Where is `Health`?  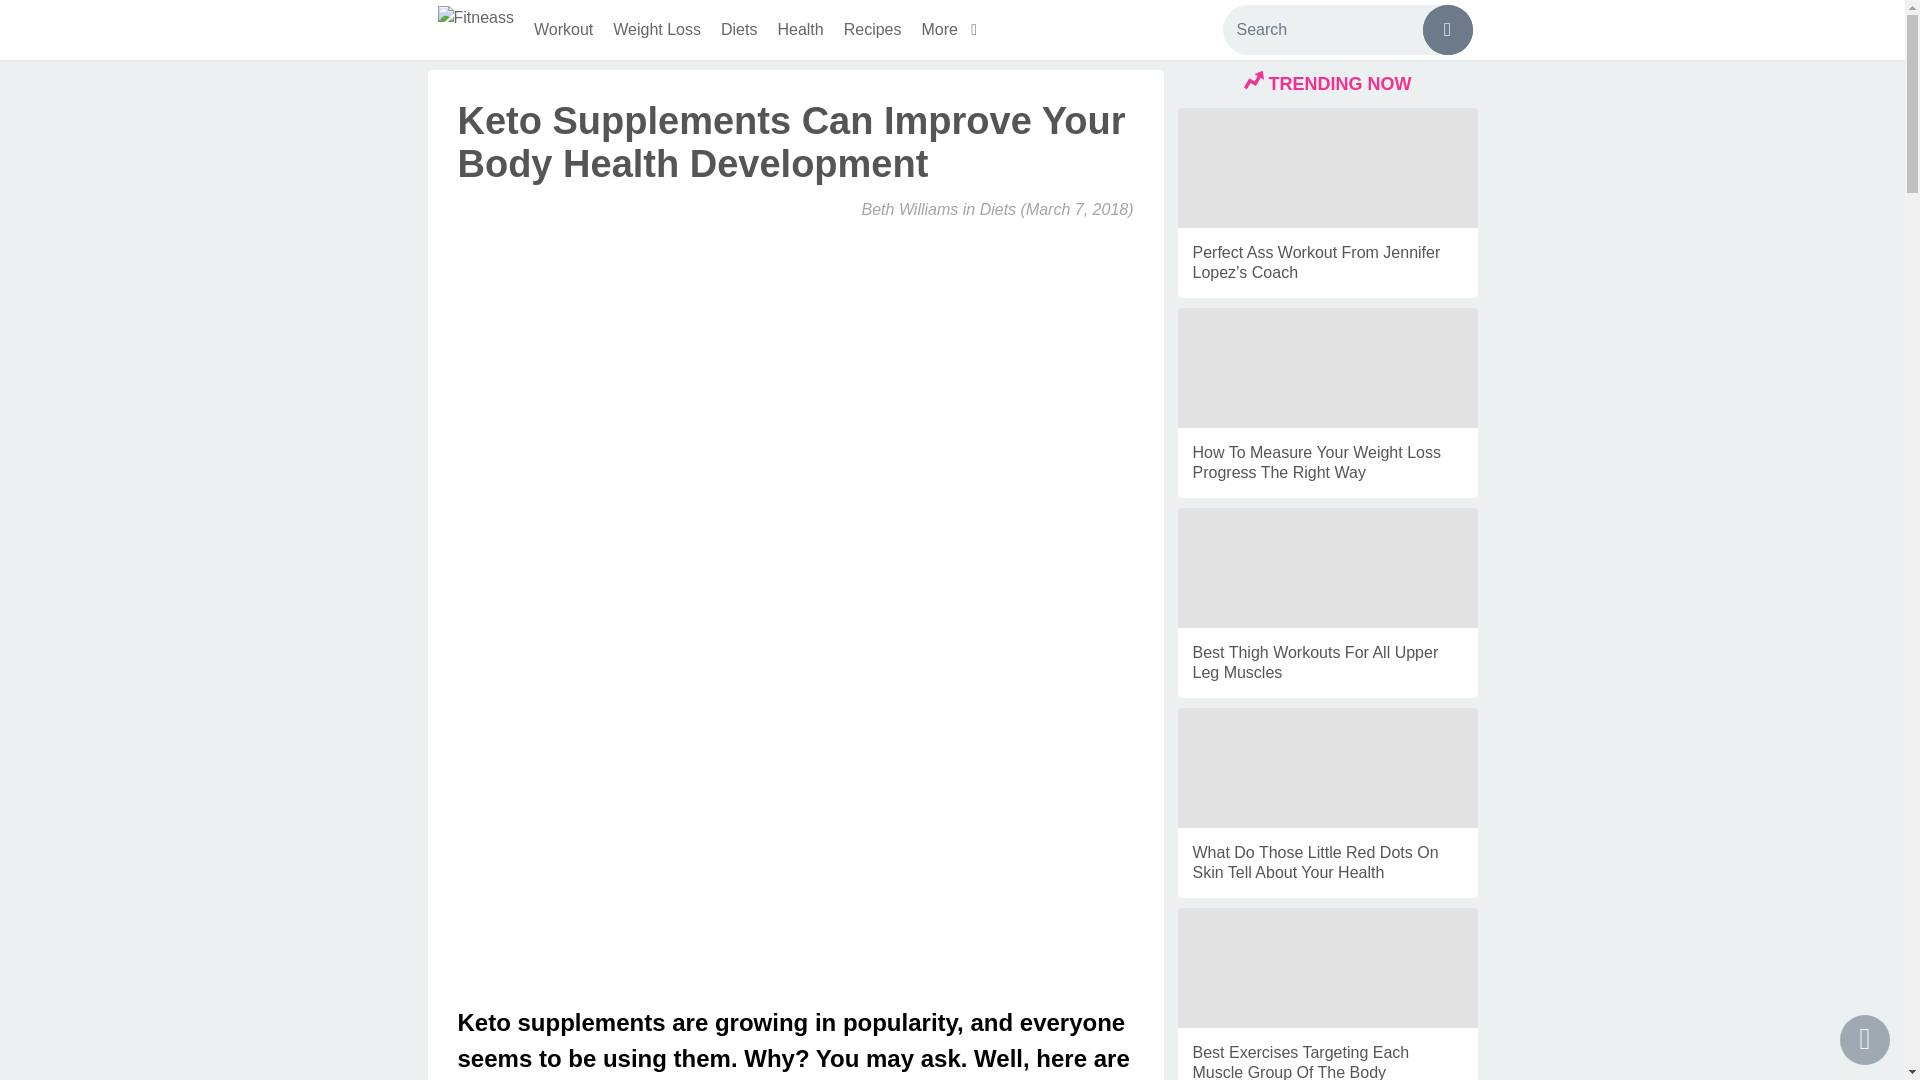 Health is located at coordinates (800, 30).